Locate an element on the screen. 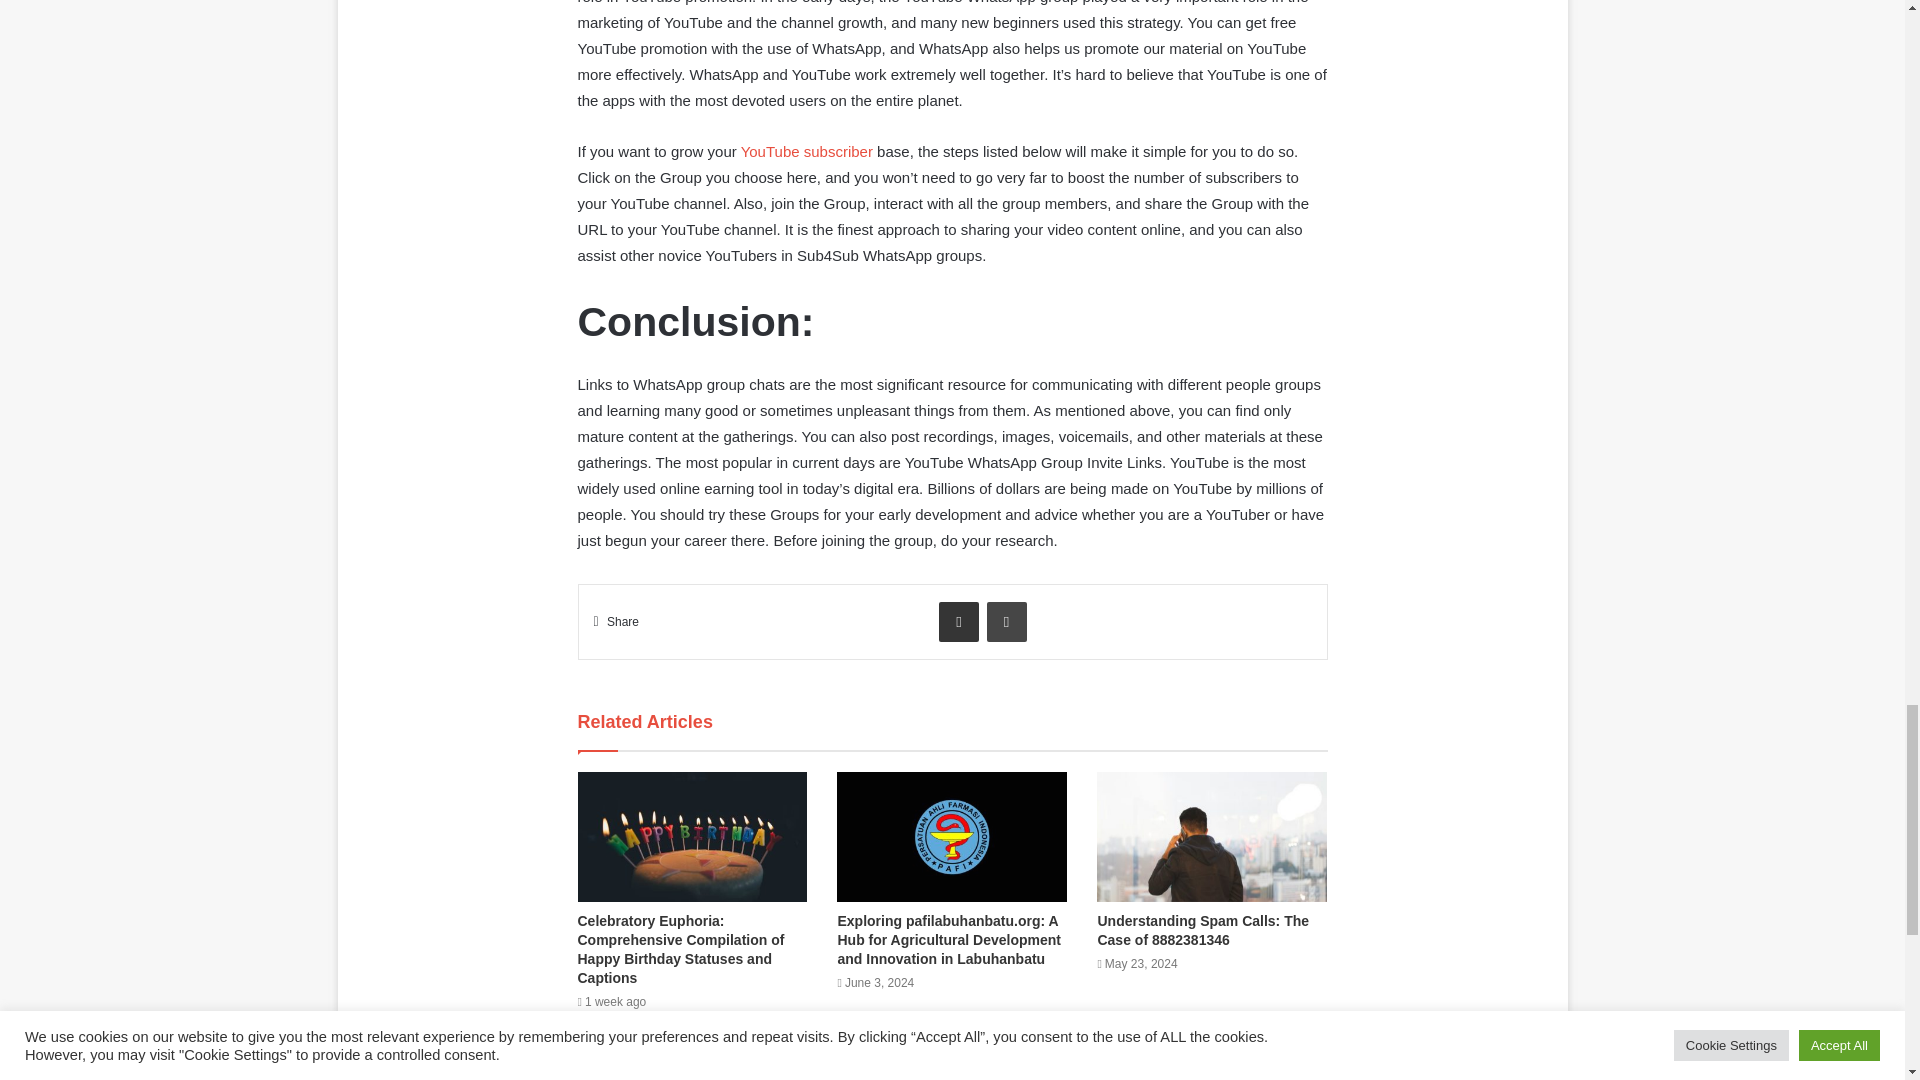 This screenshot has width=1920, height=1080. Share via Email is located at coordinates (958, 621).